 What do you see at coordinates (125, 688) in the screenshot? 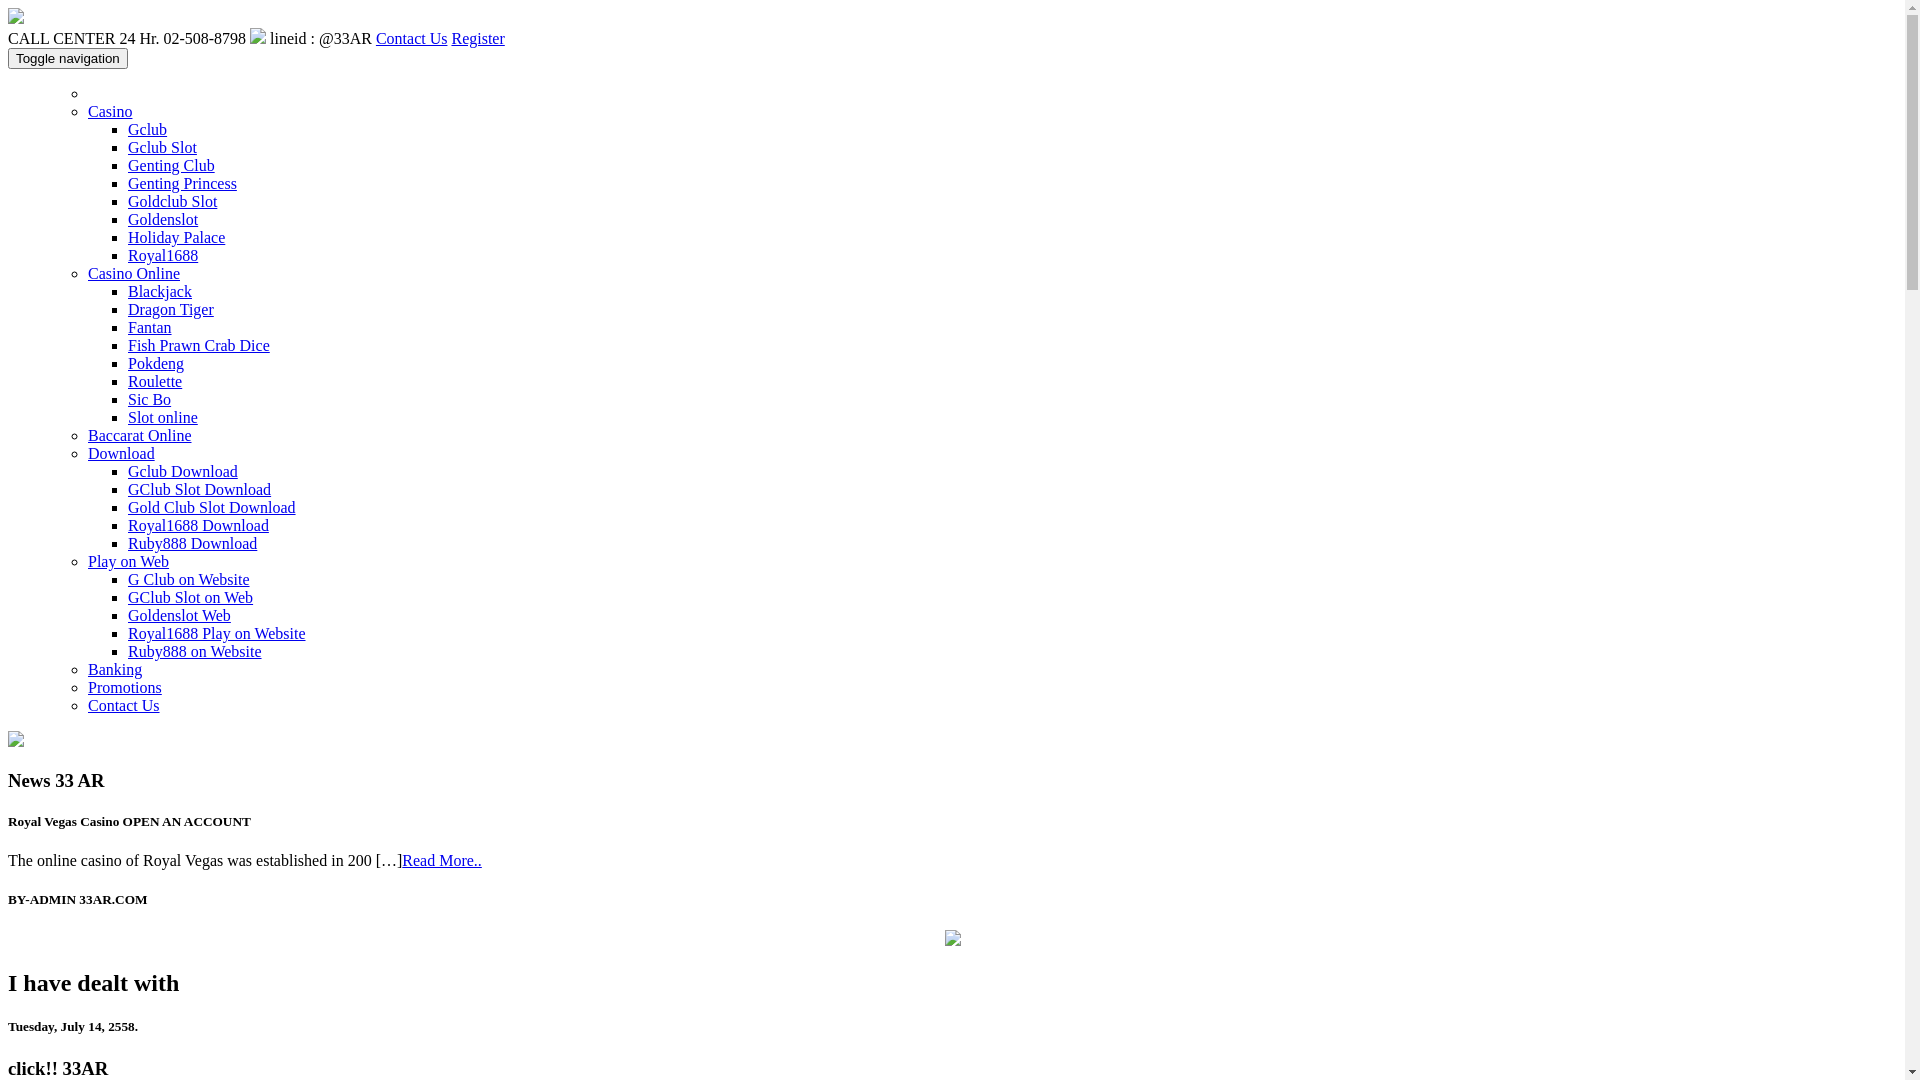
I see `Promotions` at bounding box center [125, 688].